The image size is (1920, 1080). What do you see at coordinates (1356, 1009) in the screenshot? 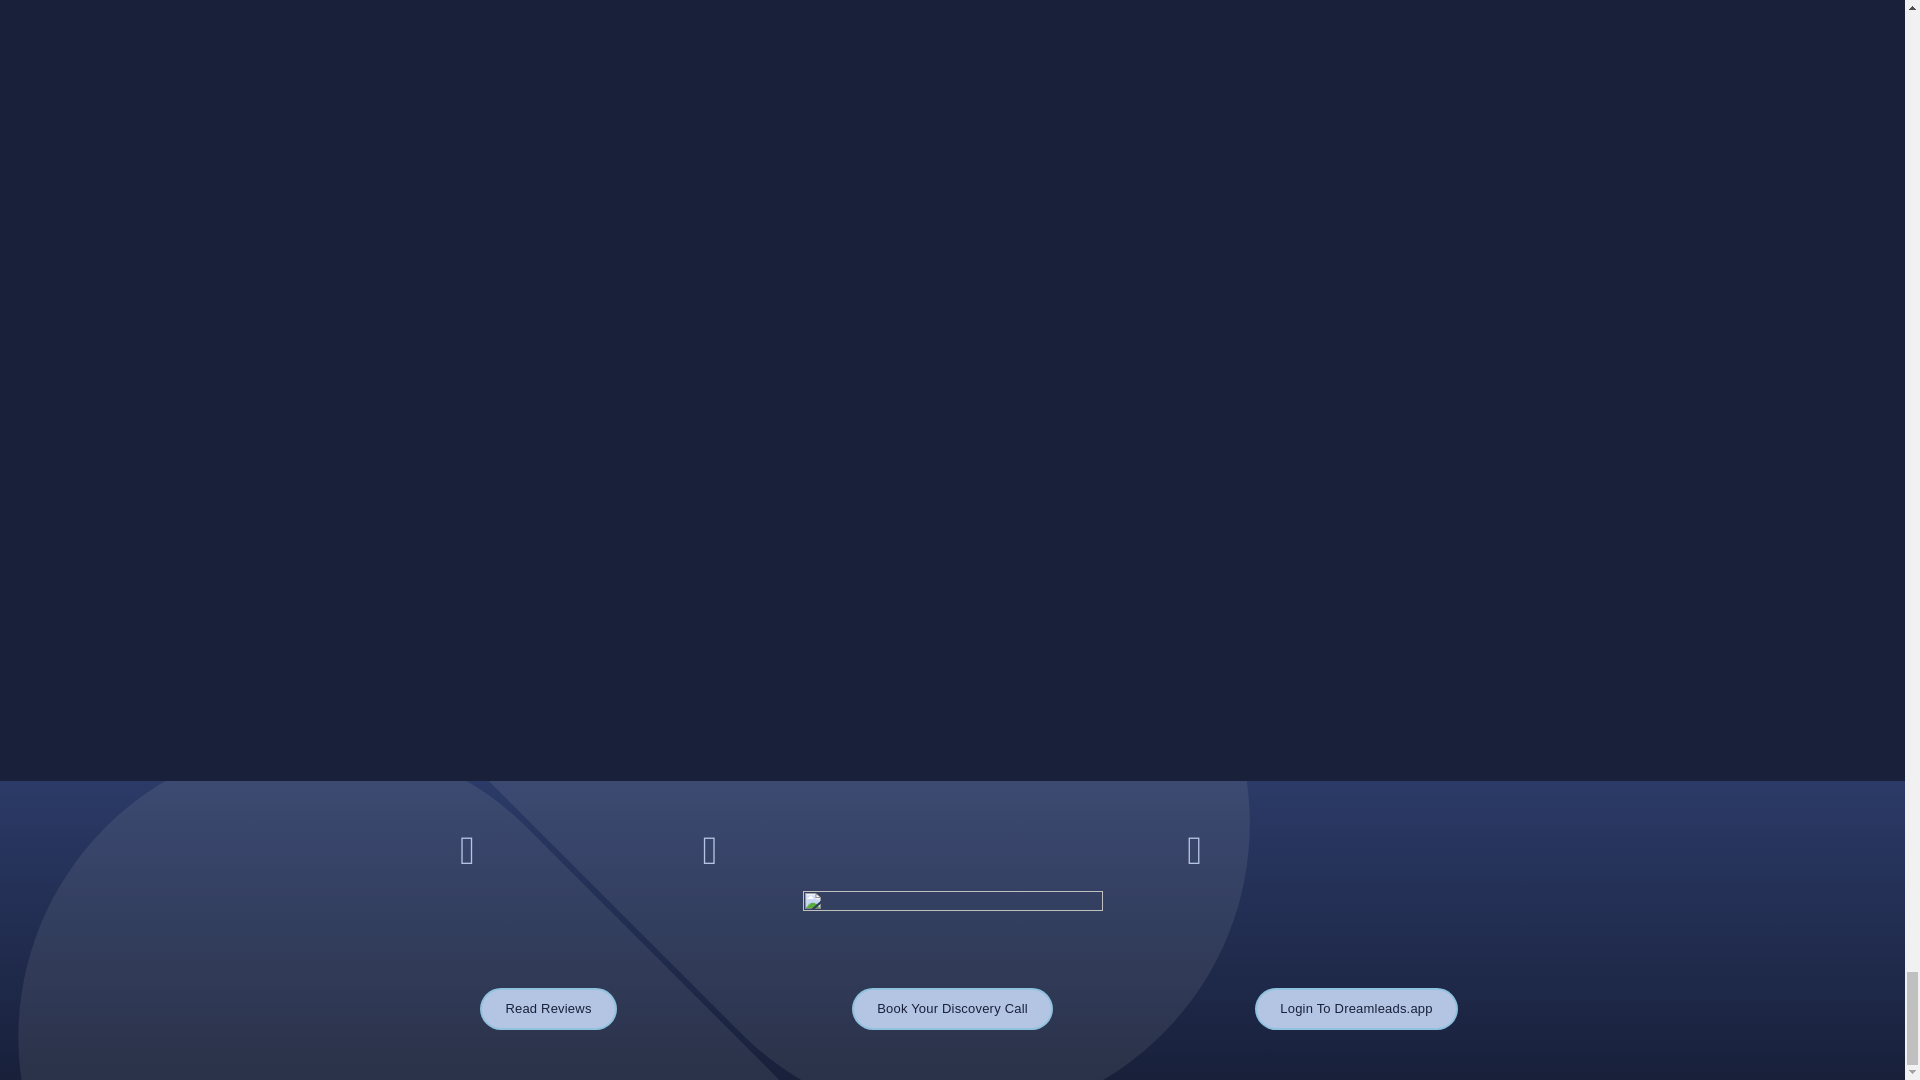
I see `Login To Dreamleads.app` at bounding box center [1356, 1009].